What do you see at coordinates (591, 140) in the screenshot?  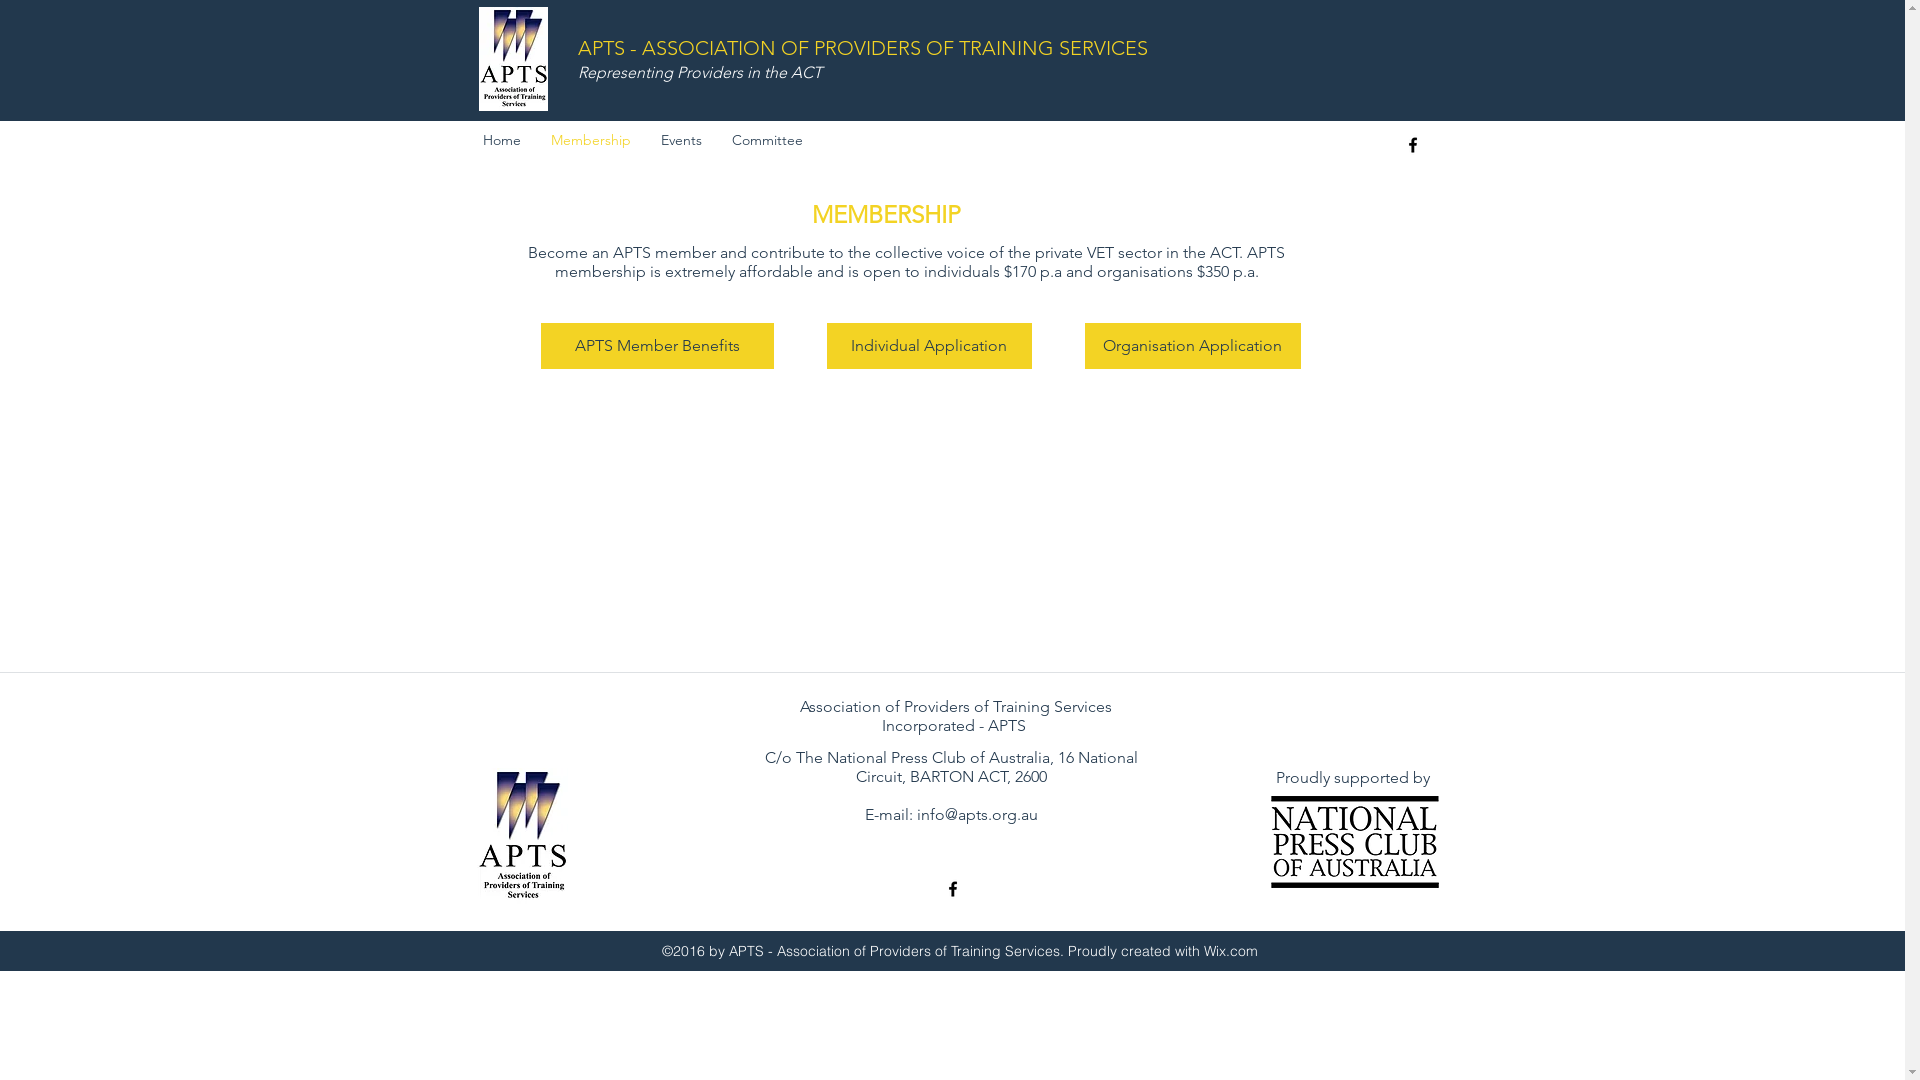 I see `Membership` at bounding box center [591, 140].